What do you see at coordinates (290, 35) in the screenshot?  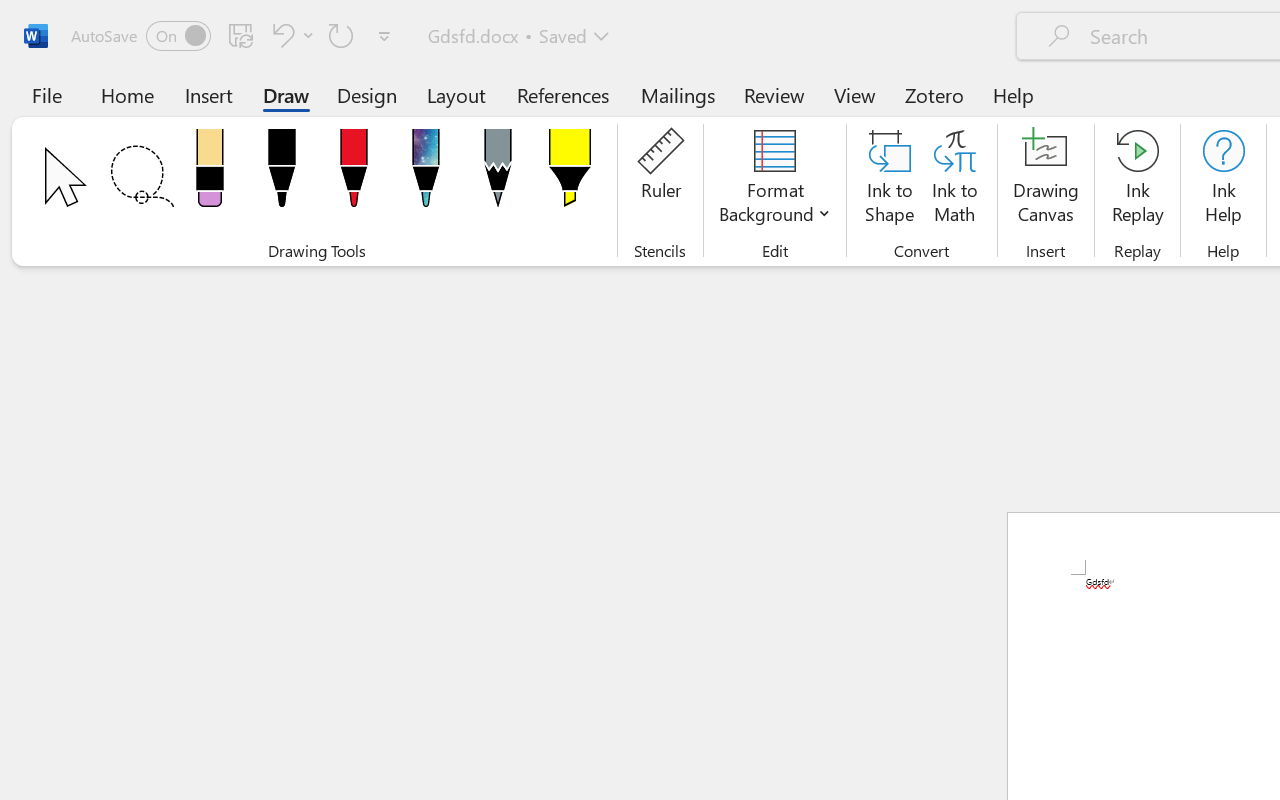 I see `Undo Apply Quick Style` at bounding box center [290, 35].